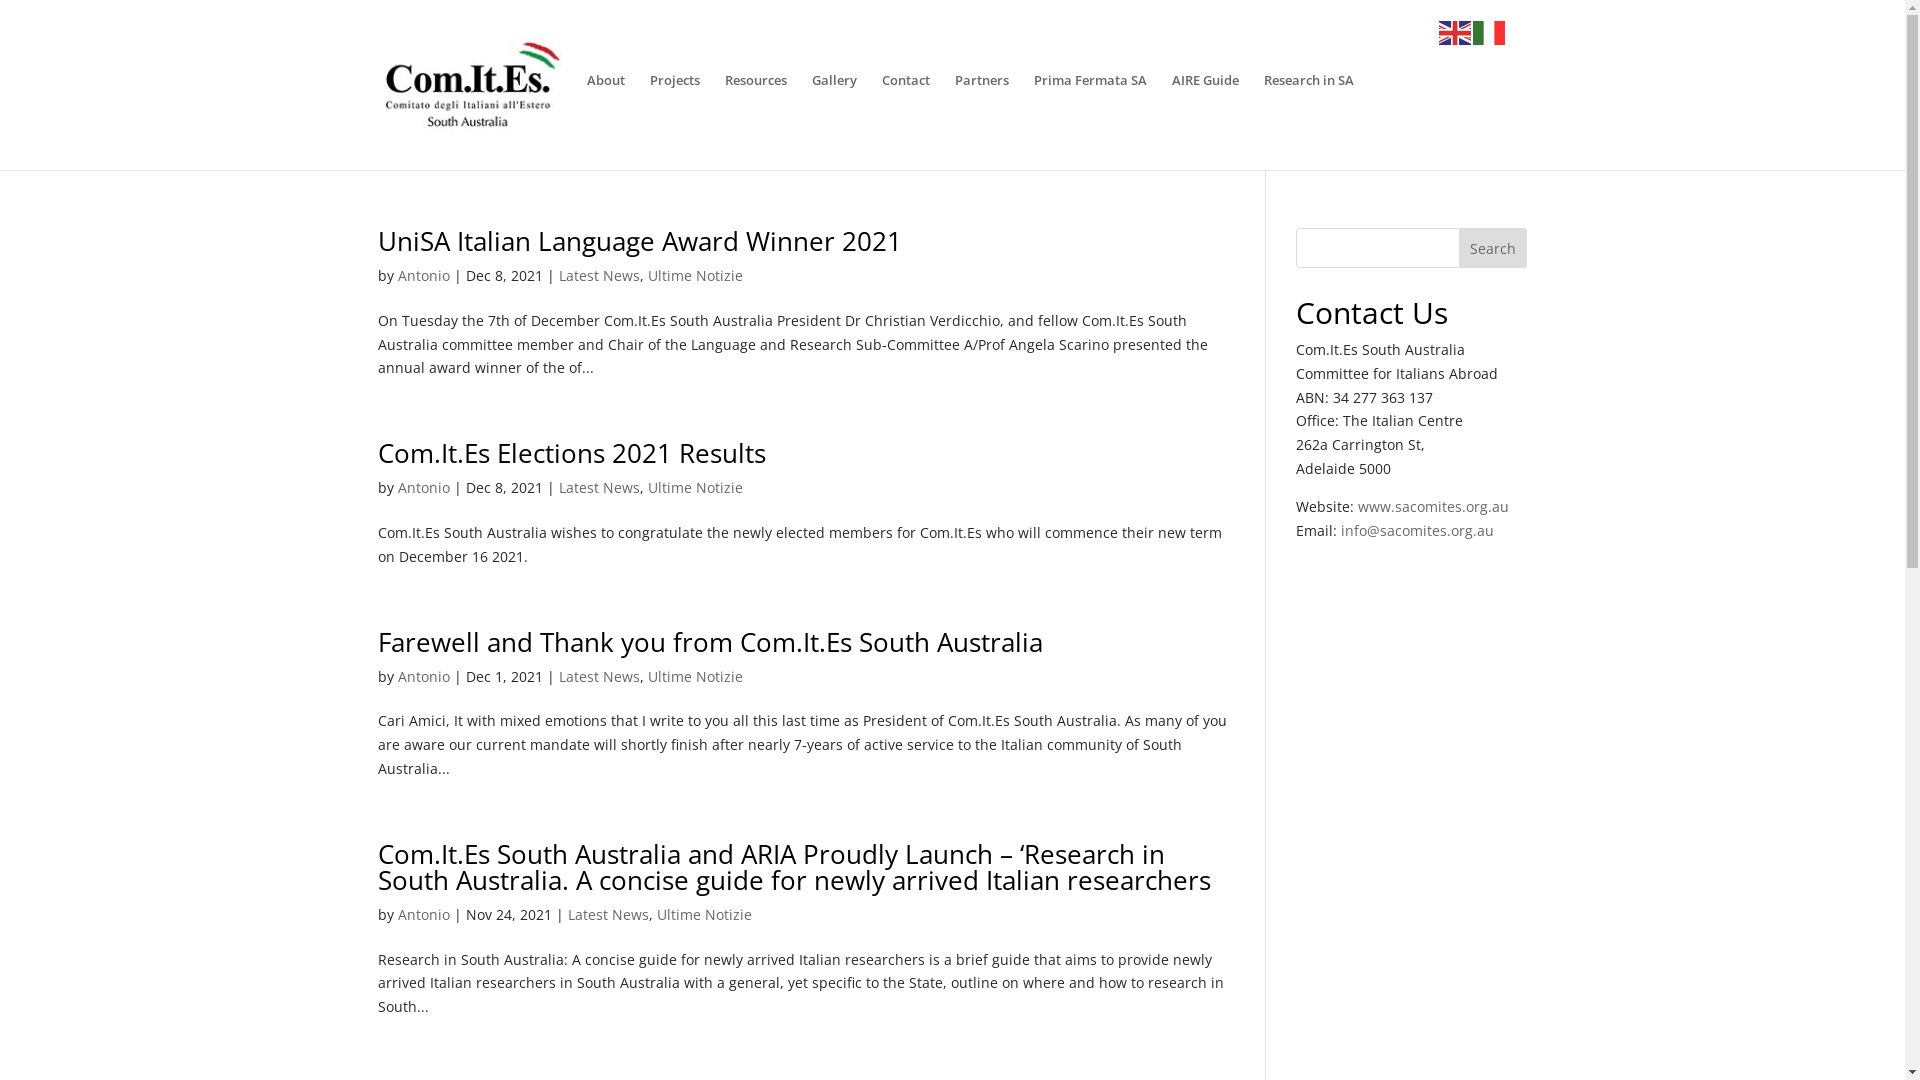 This screenshot has width=1920, height=1080. Describe the element at coordinates (1416, 530) in the screenshot. I see `info@sacomites.org.au` at that location.